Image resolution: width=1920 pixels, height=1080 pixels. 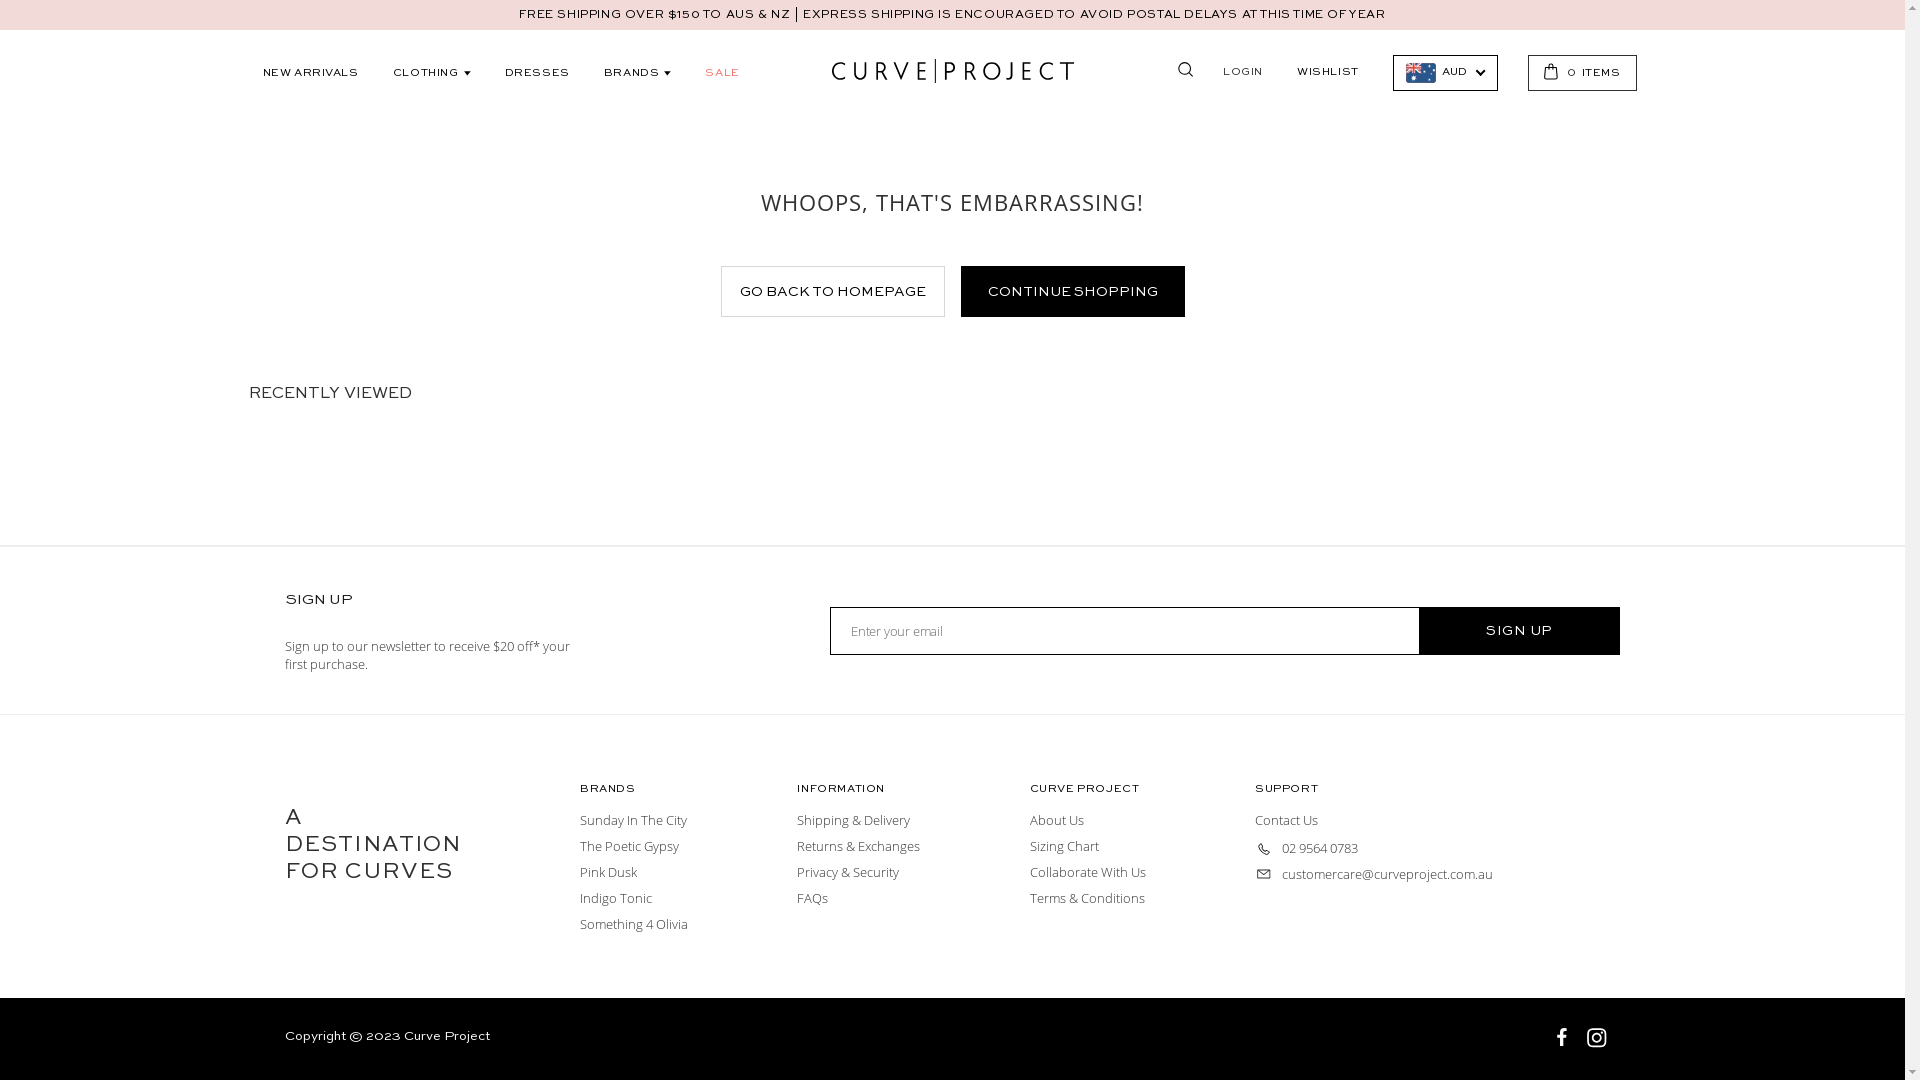 I want to click on GO BACK TO HOMEPAGE, so click(x=832, y=292).